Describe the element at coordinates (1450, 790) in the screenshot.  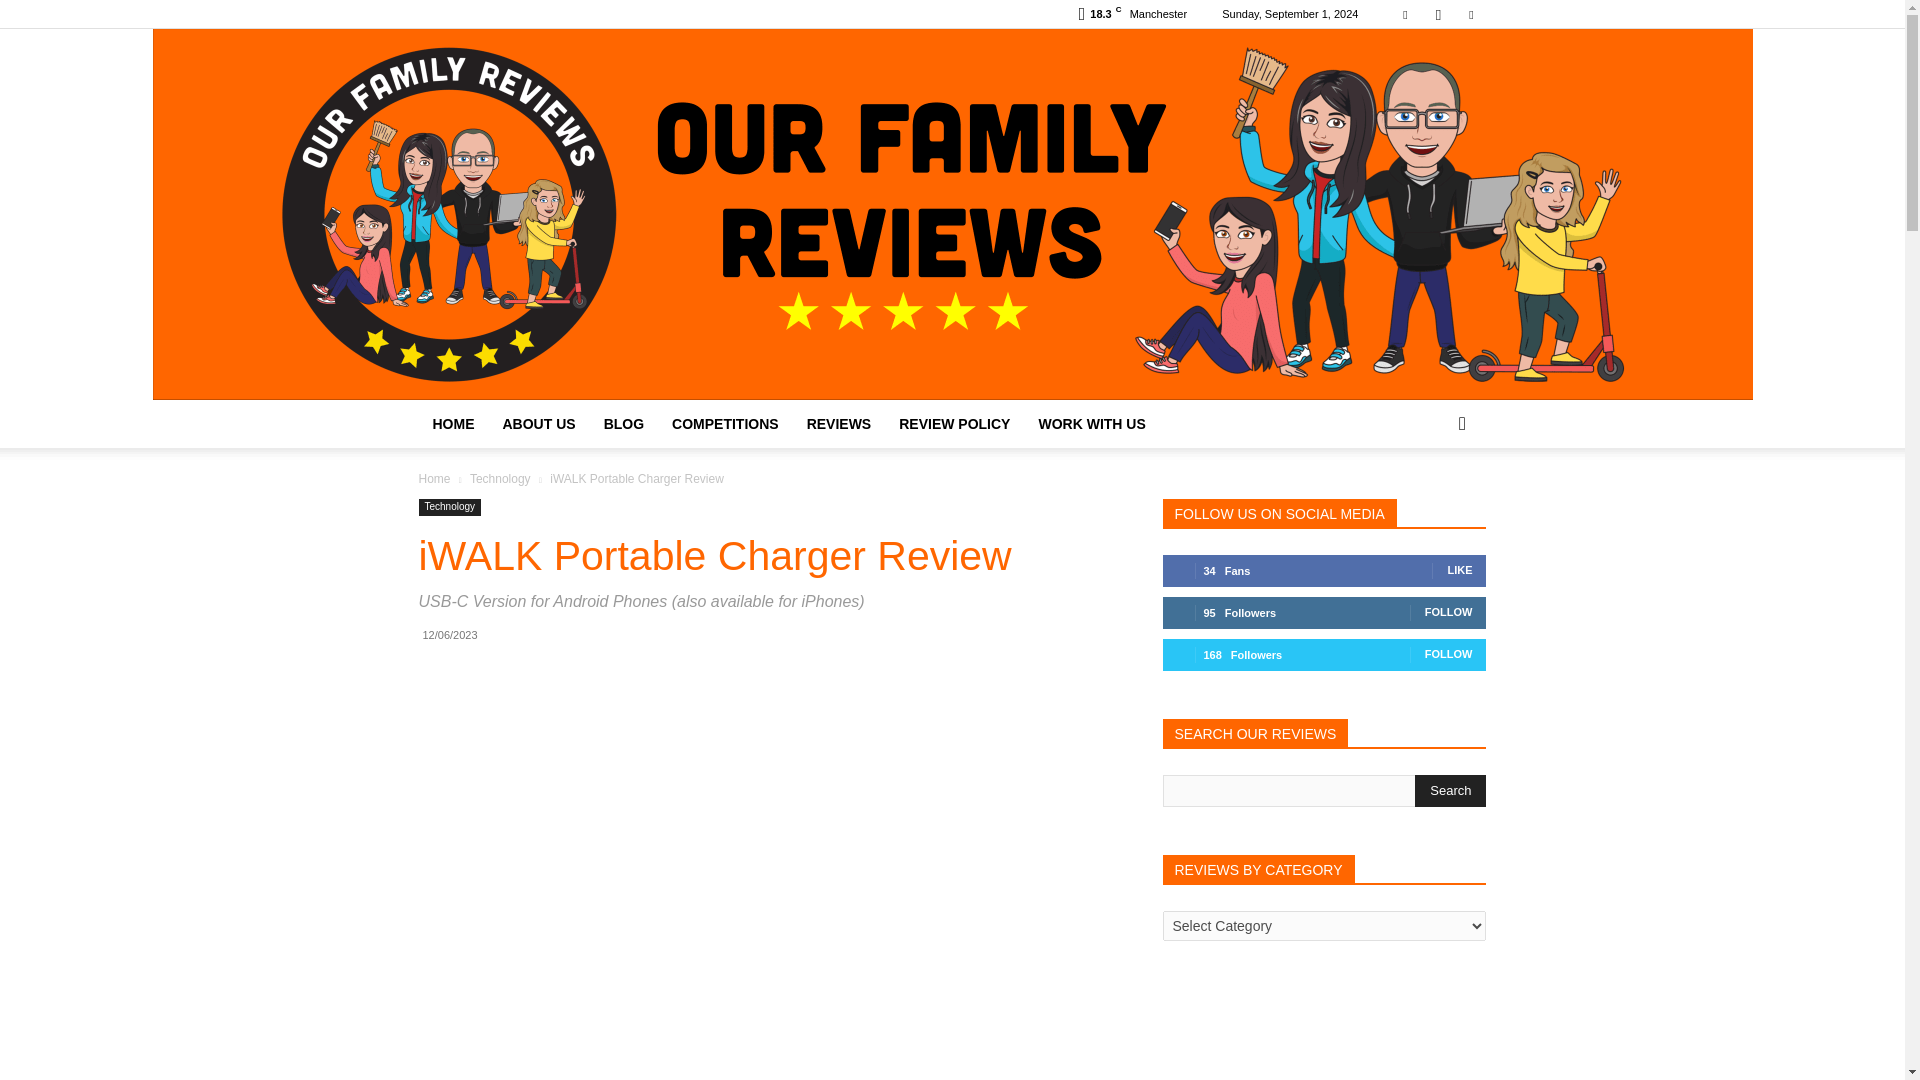
I see `Search` at that location.